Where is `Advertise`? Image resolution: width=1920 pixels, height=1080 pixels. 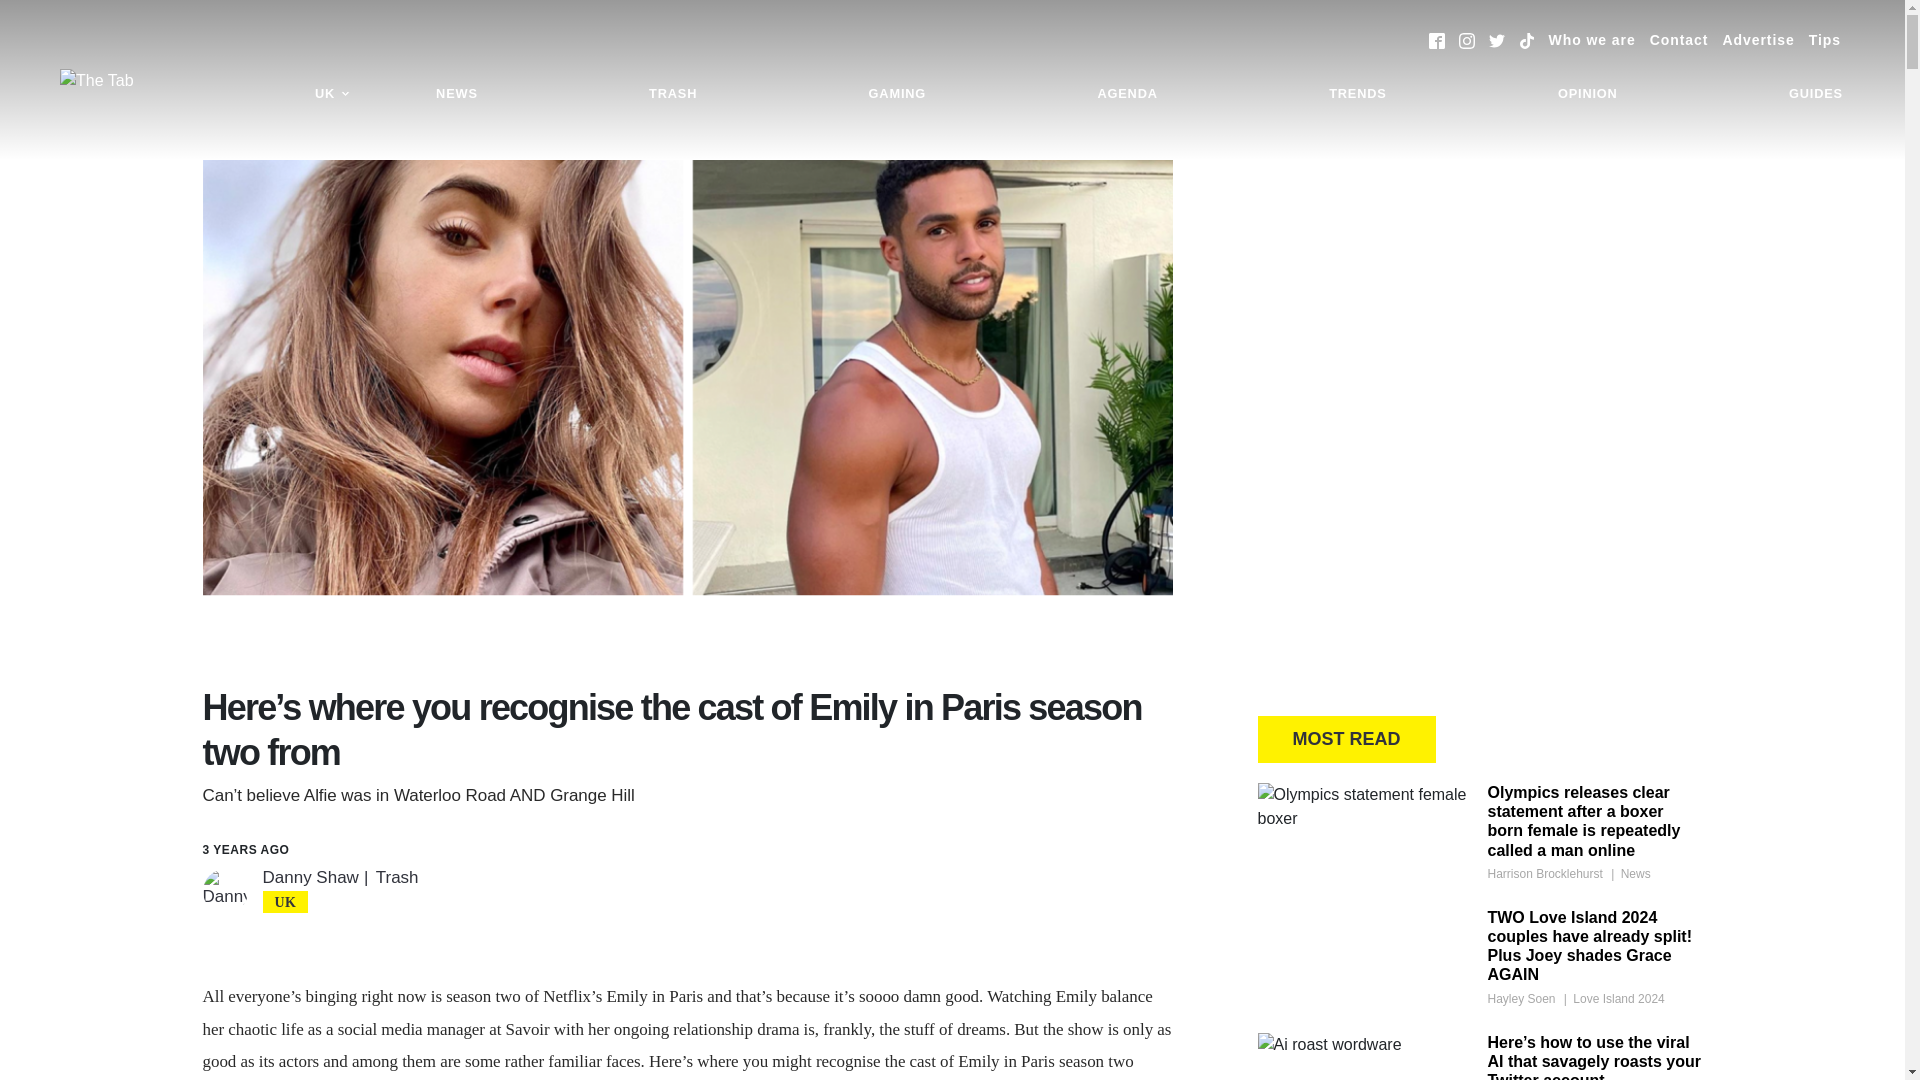 Advertise is located at coordinates (1758, 40).